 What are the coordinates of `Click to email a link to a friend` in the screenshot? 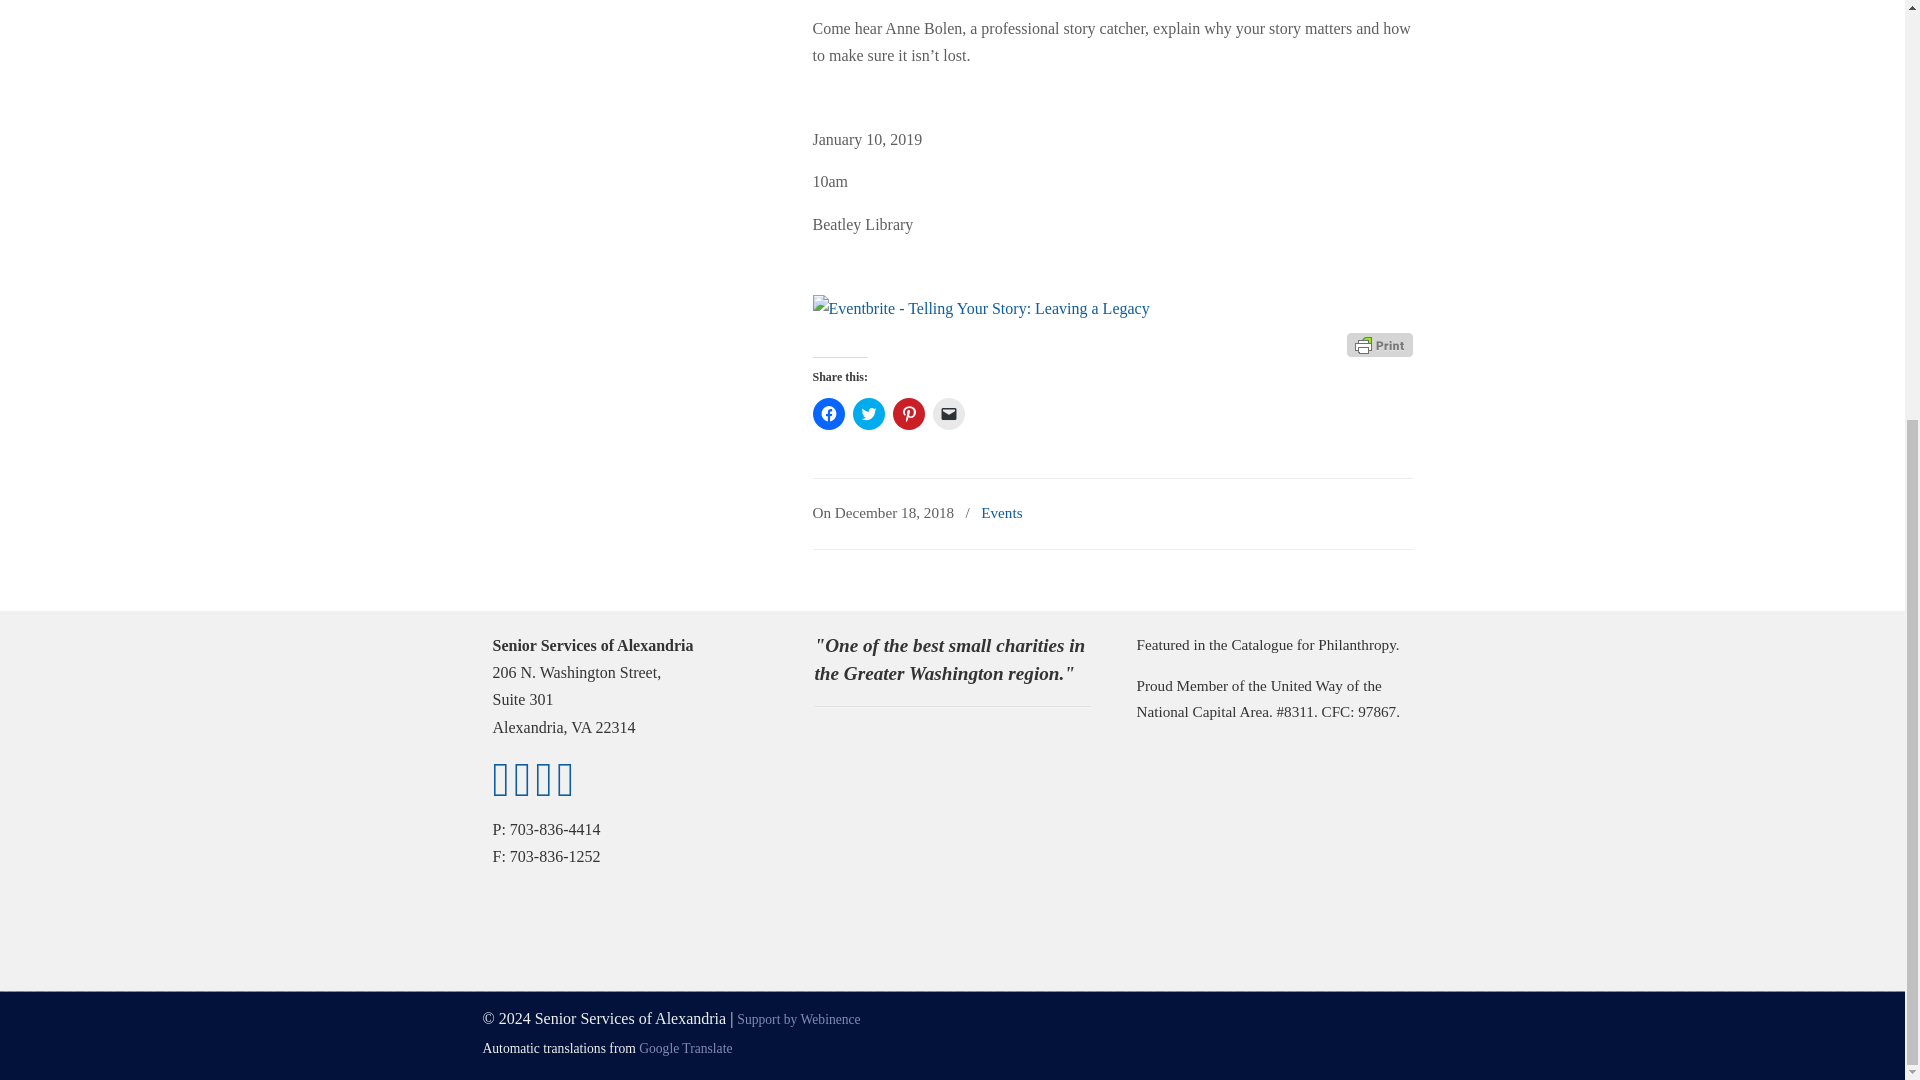 It's located at (947, 414).